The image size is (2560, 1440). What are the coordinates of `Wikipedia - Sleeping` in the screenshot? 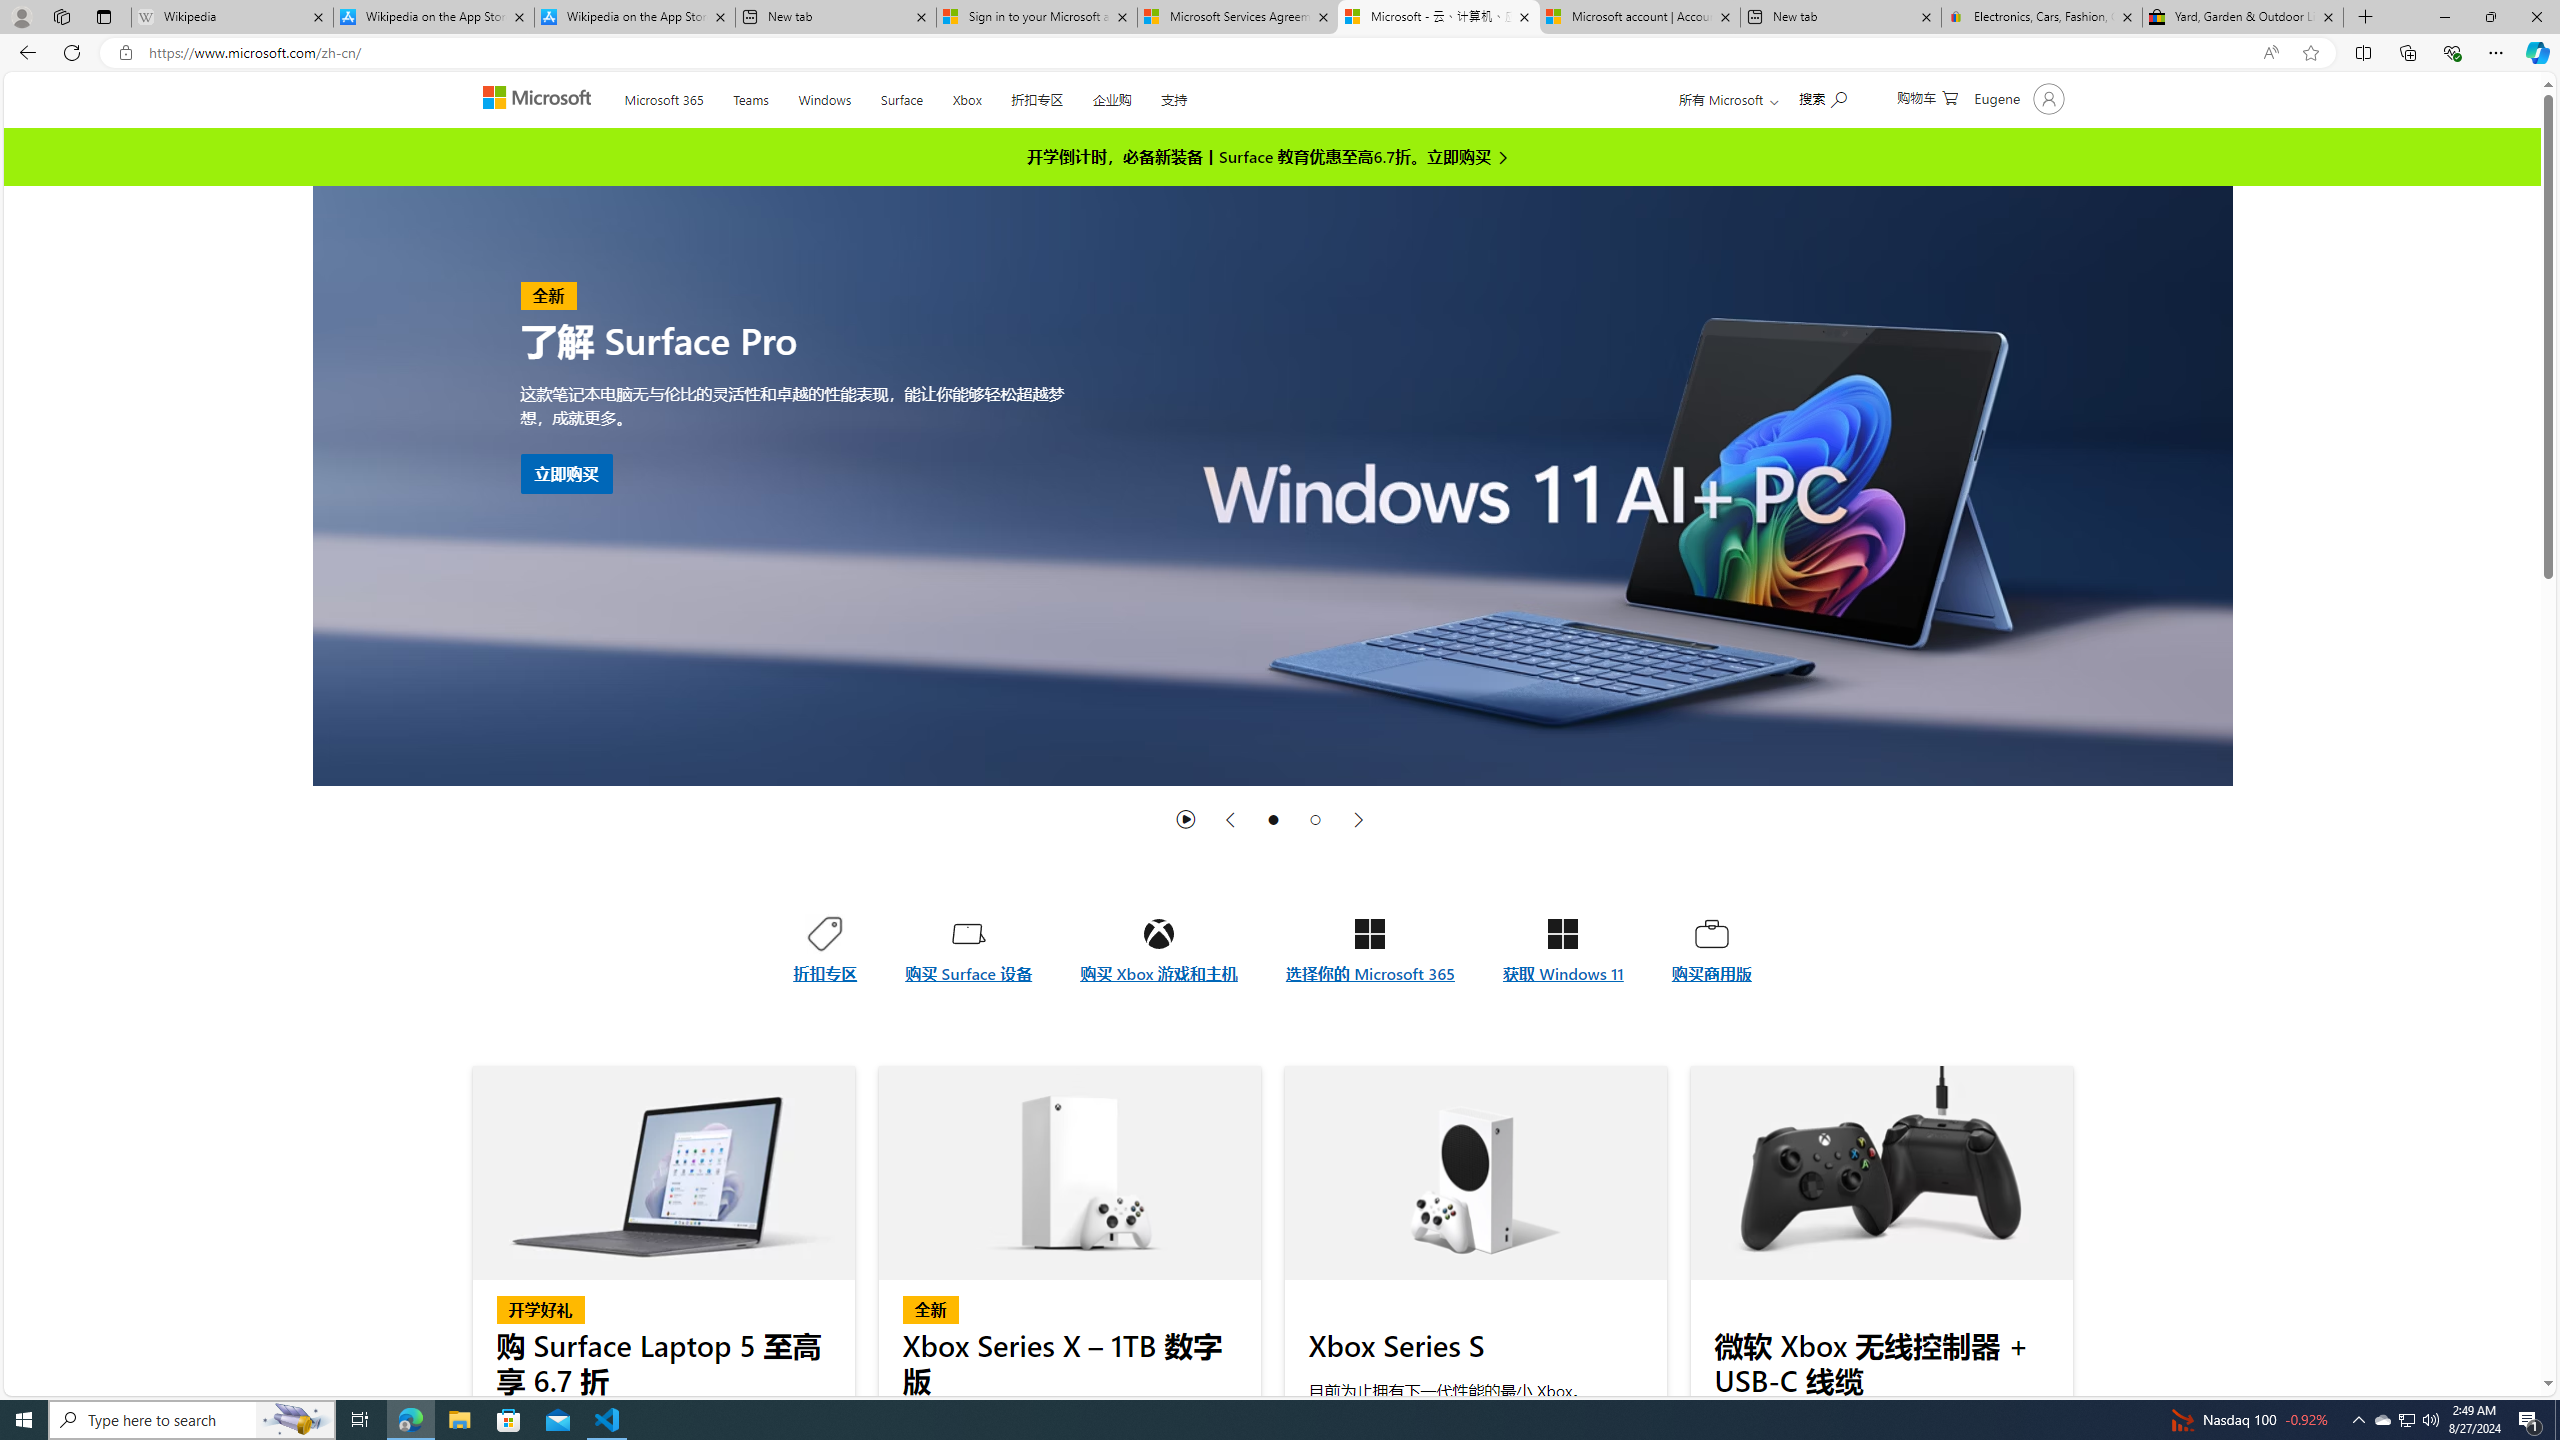 It's located at (232, 17).